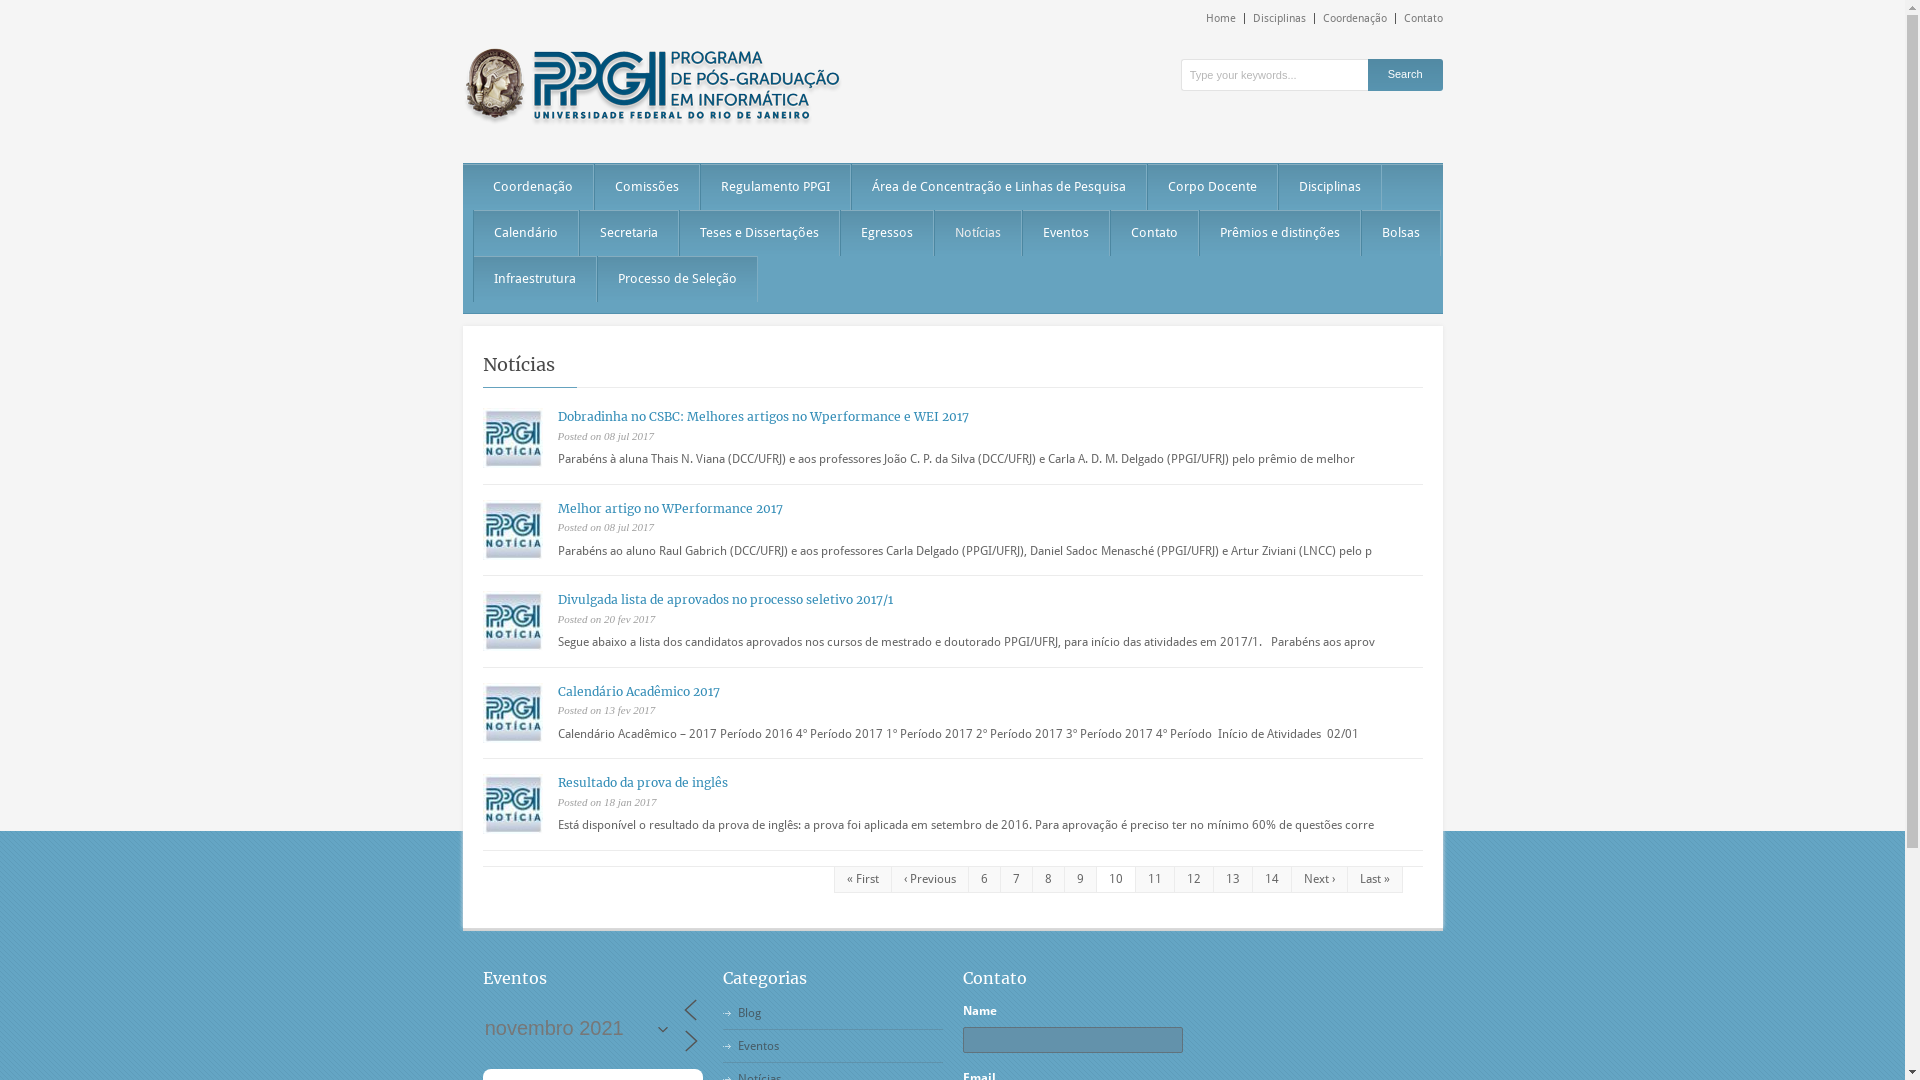 The height and width of the screenshot is (1080, 1920). What do you see at coordinates (984, 879) in the screenshot?
I see `6` at bounding box center [984, 879].